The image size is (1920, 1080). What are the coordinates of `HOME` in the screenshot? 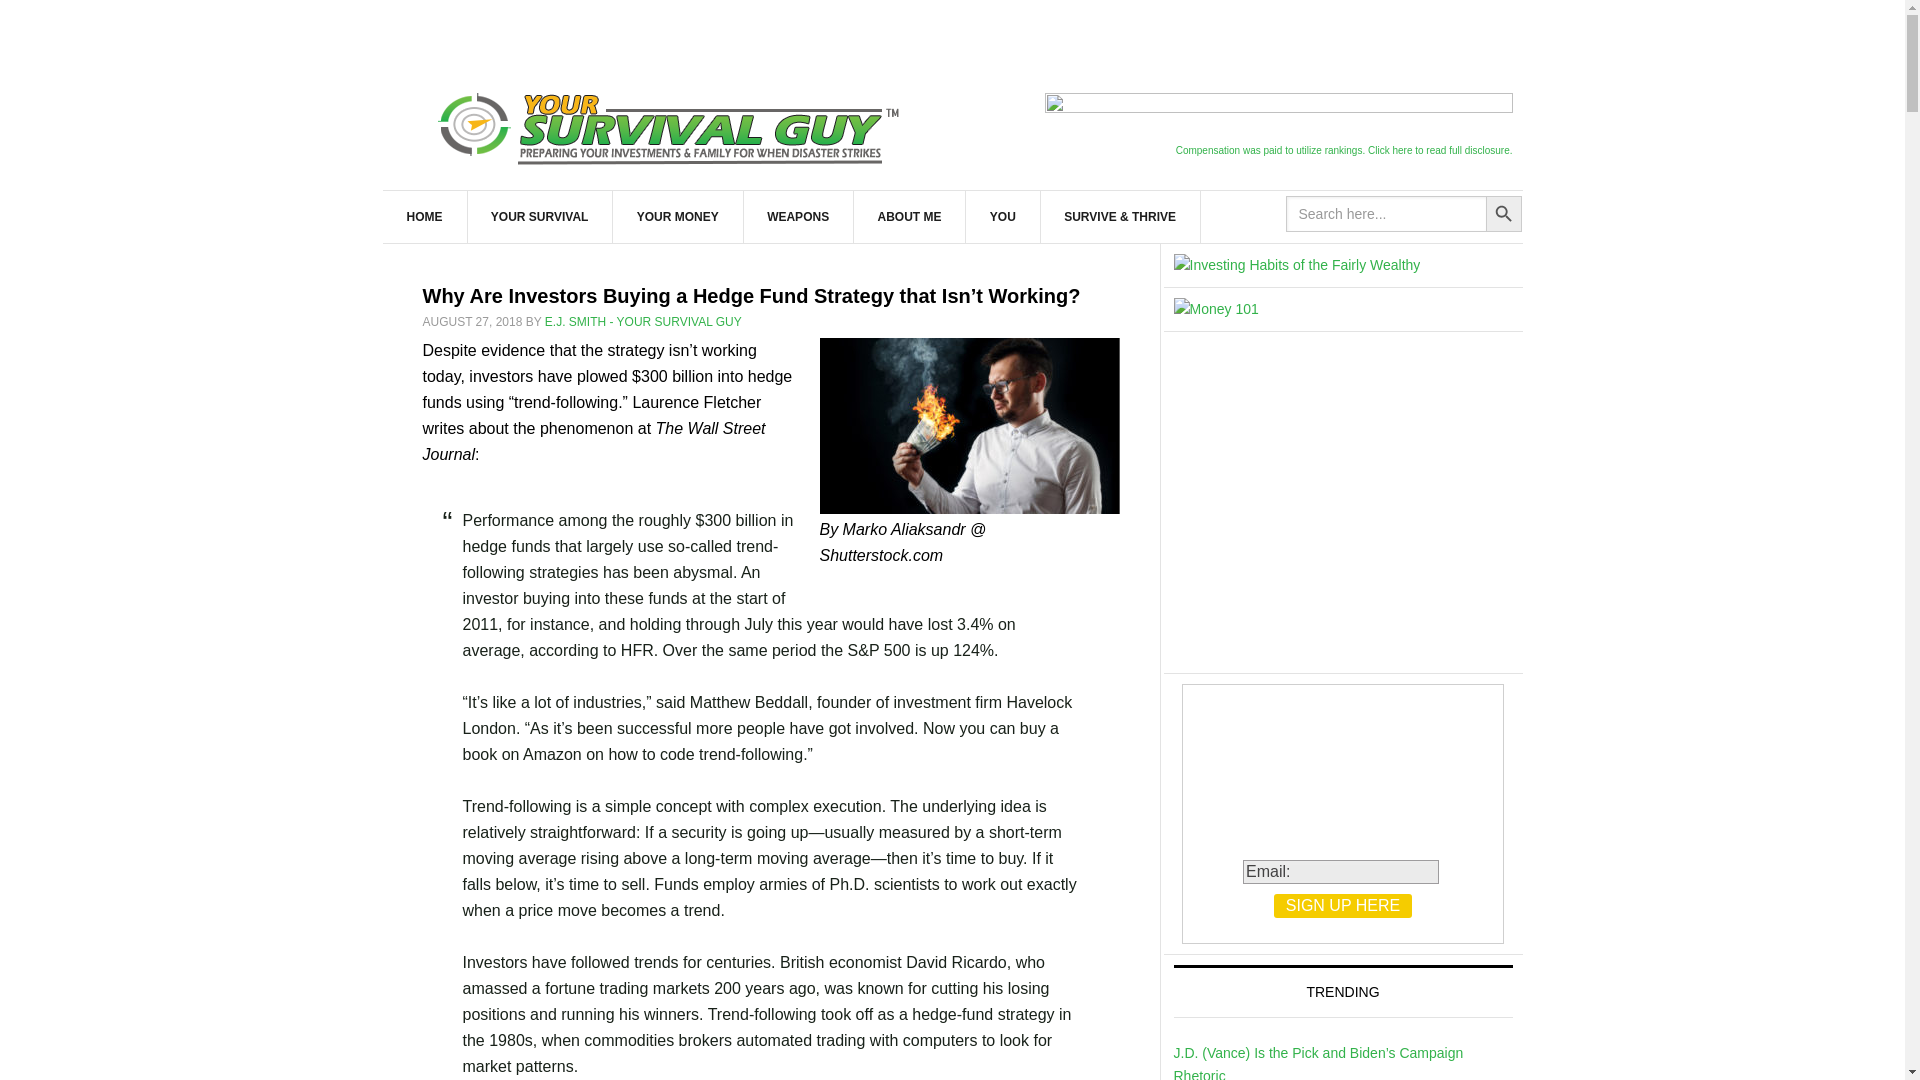 It's located at (424, 217).